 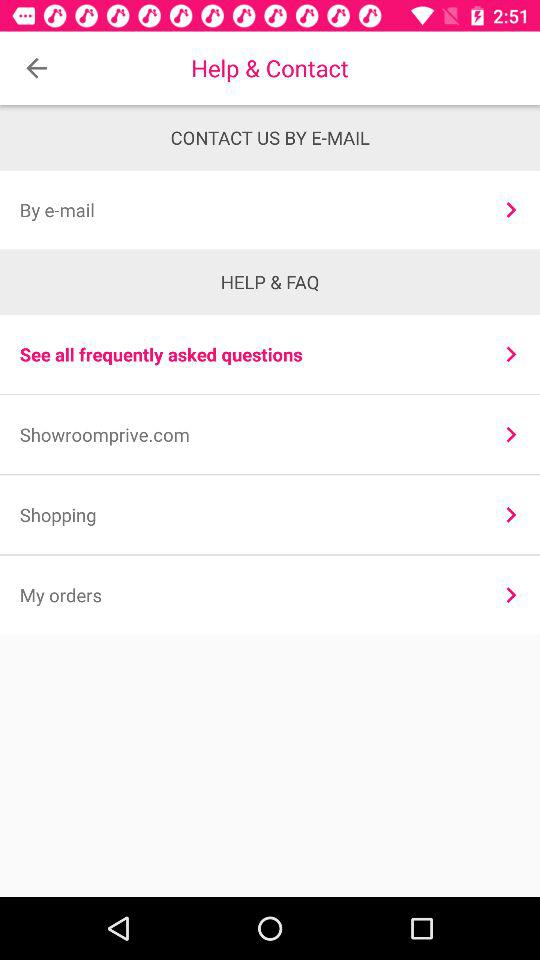 I want to click on select icon to the right of the shopping item, so click(x=510, y=514).